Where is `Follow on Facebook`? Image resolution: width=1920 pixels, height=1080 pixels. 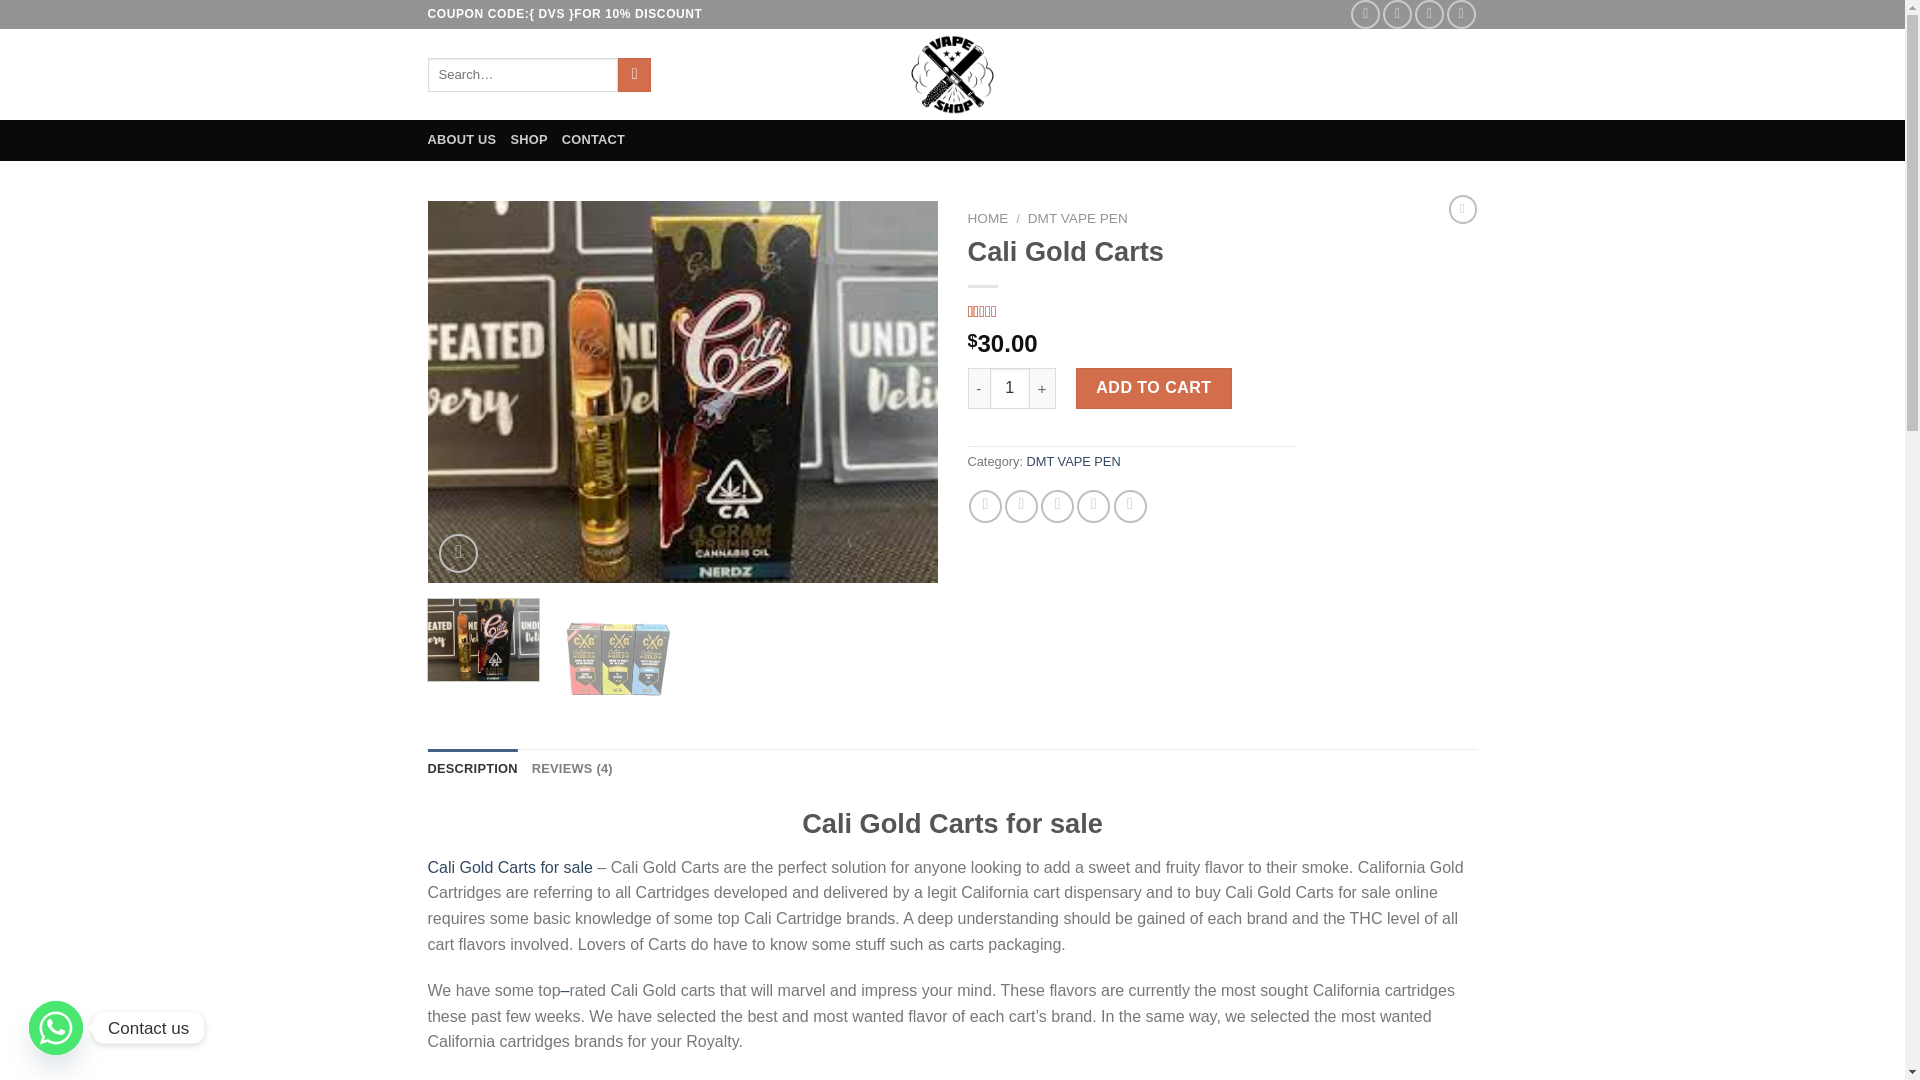 Follow on Facebook is located at coordinates (1366, 14).